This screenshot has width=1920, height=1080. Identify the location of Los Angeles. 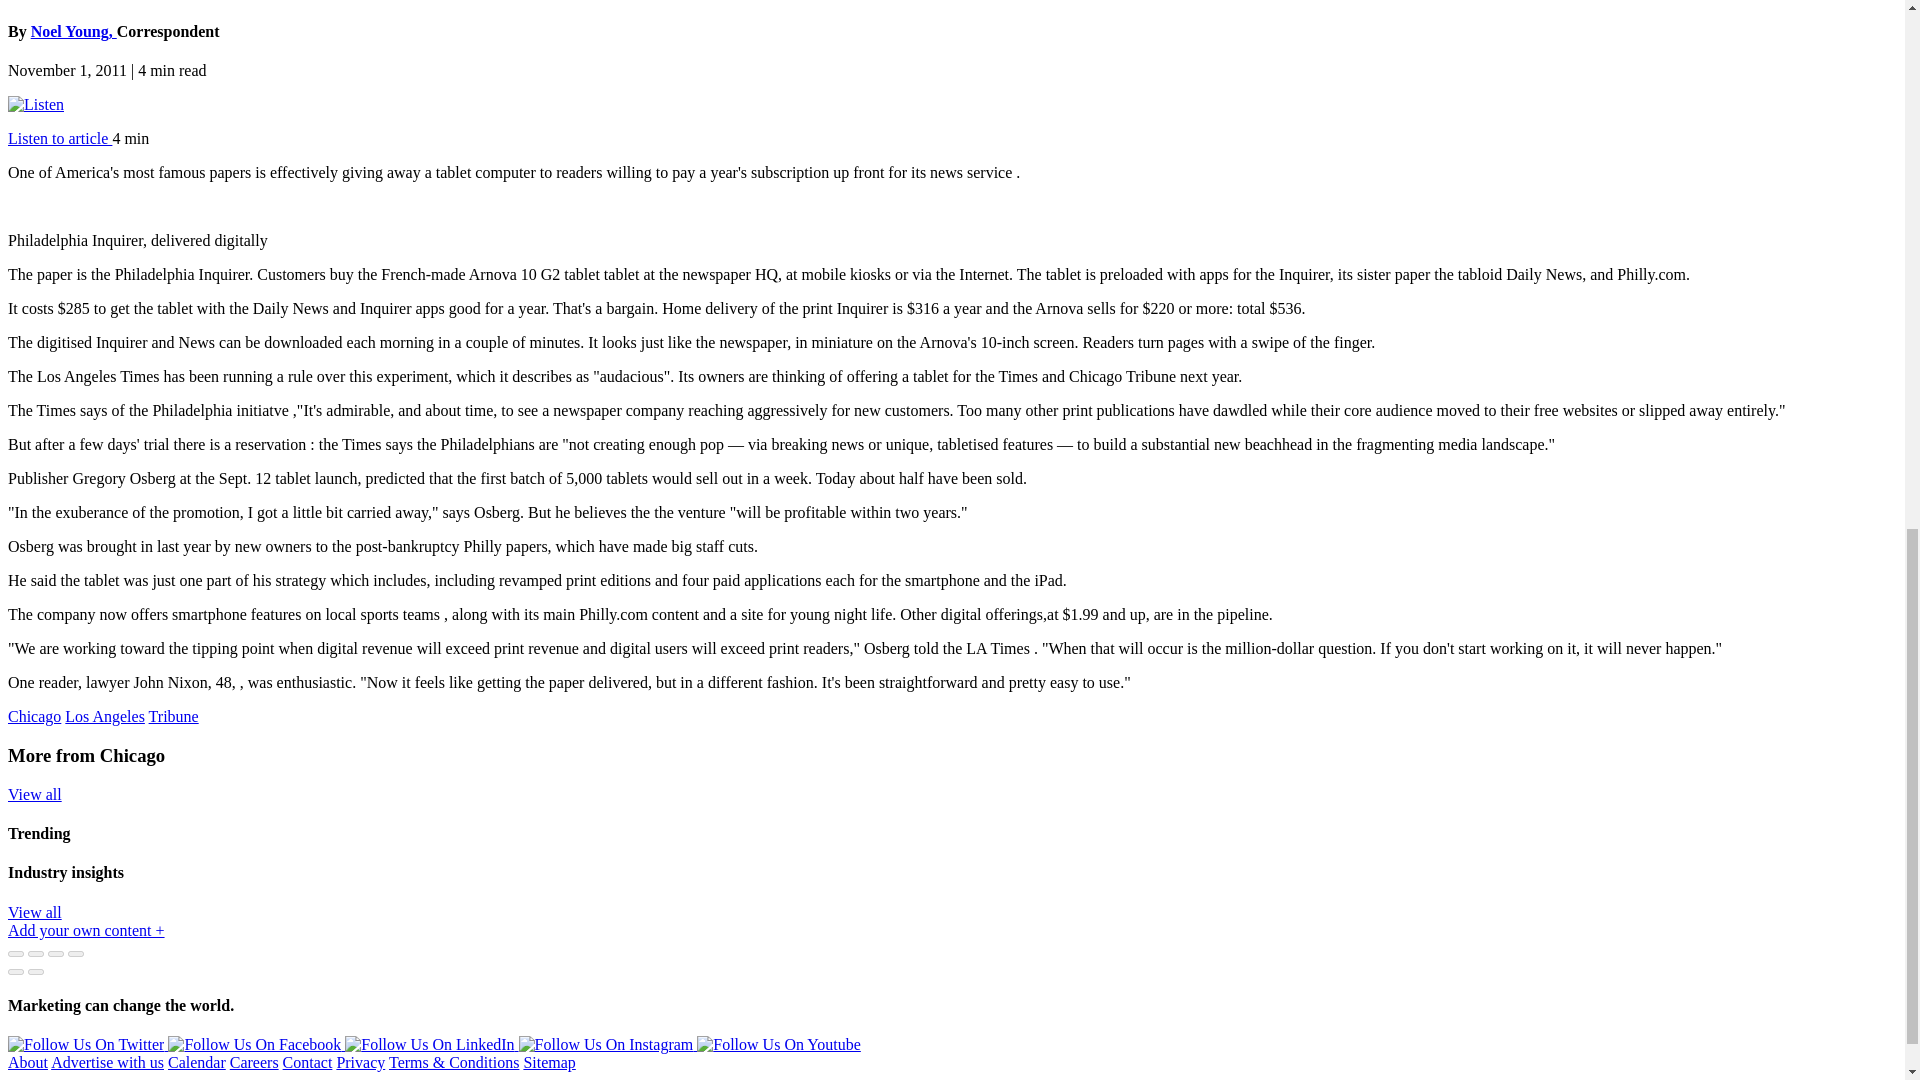
(105, 716).